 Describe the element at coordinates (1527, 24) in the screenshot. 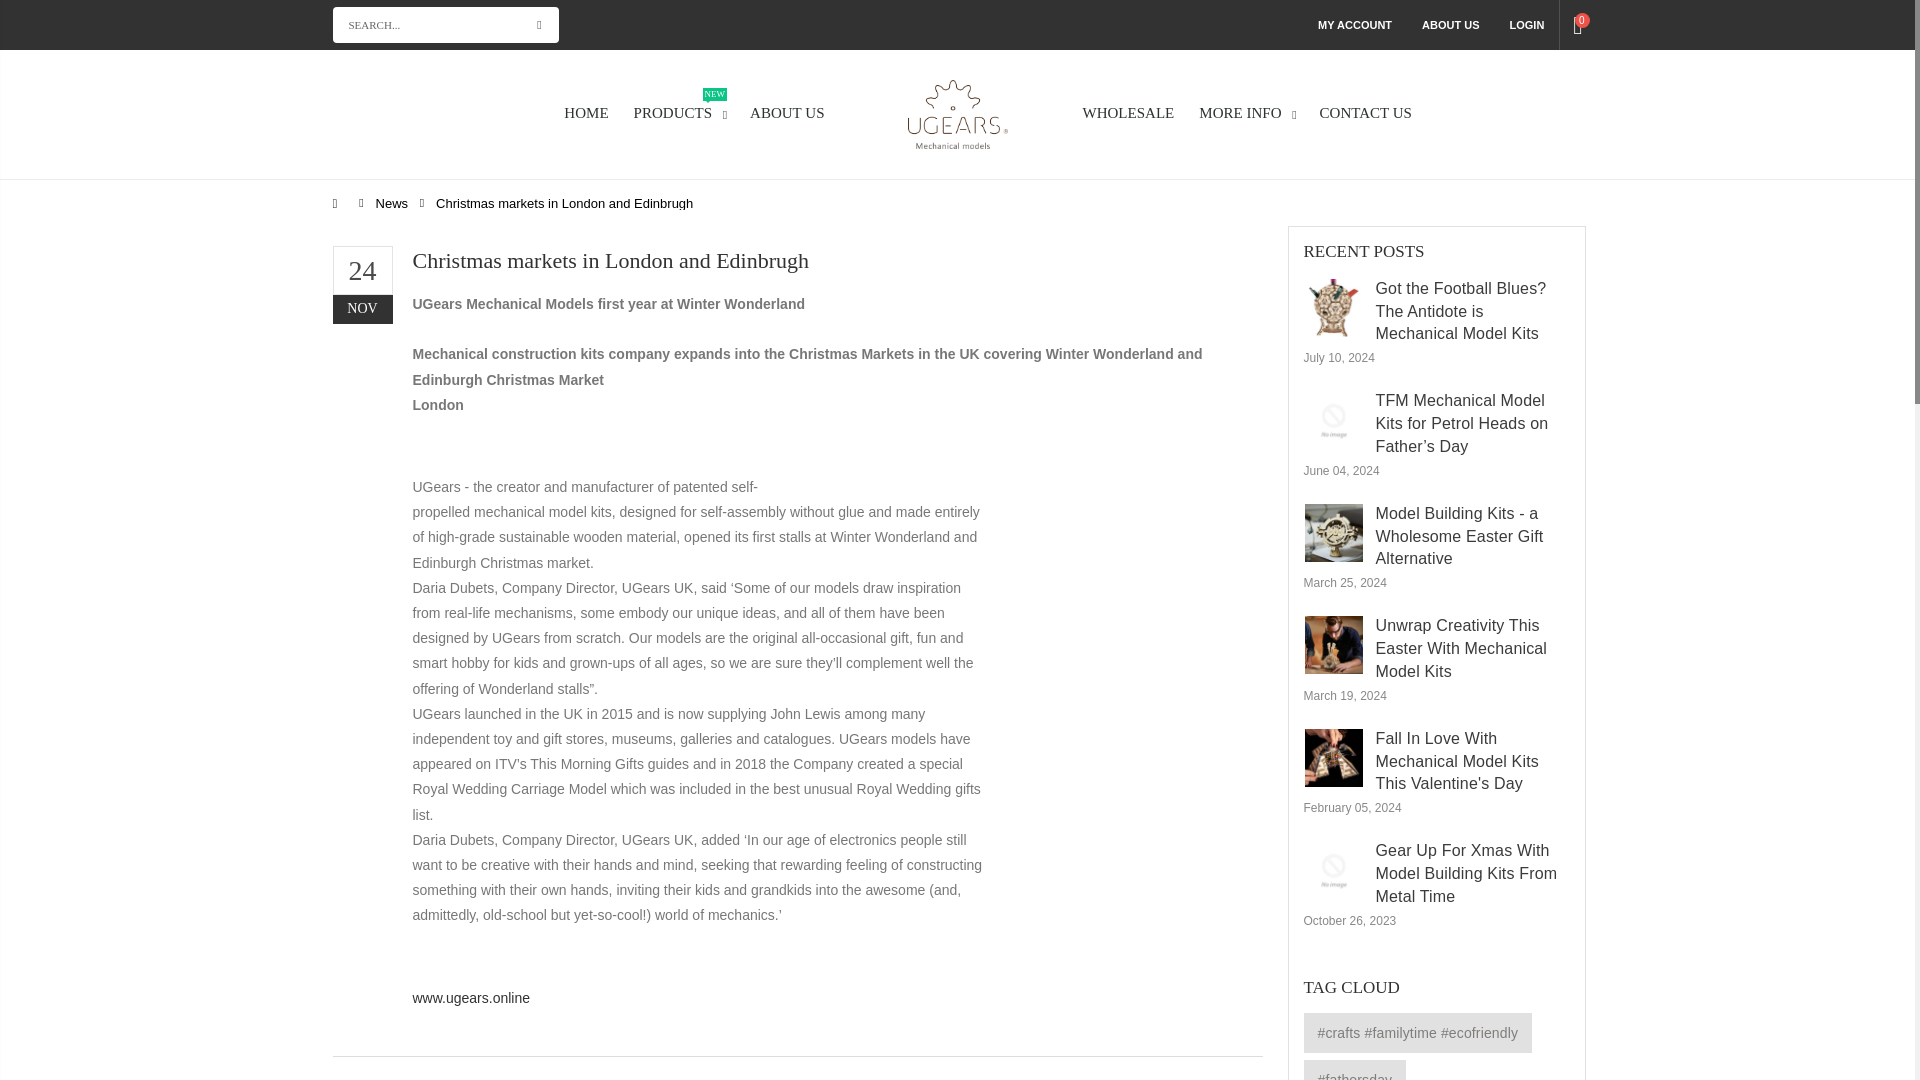

I see `LOGIN` at that location.